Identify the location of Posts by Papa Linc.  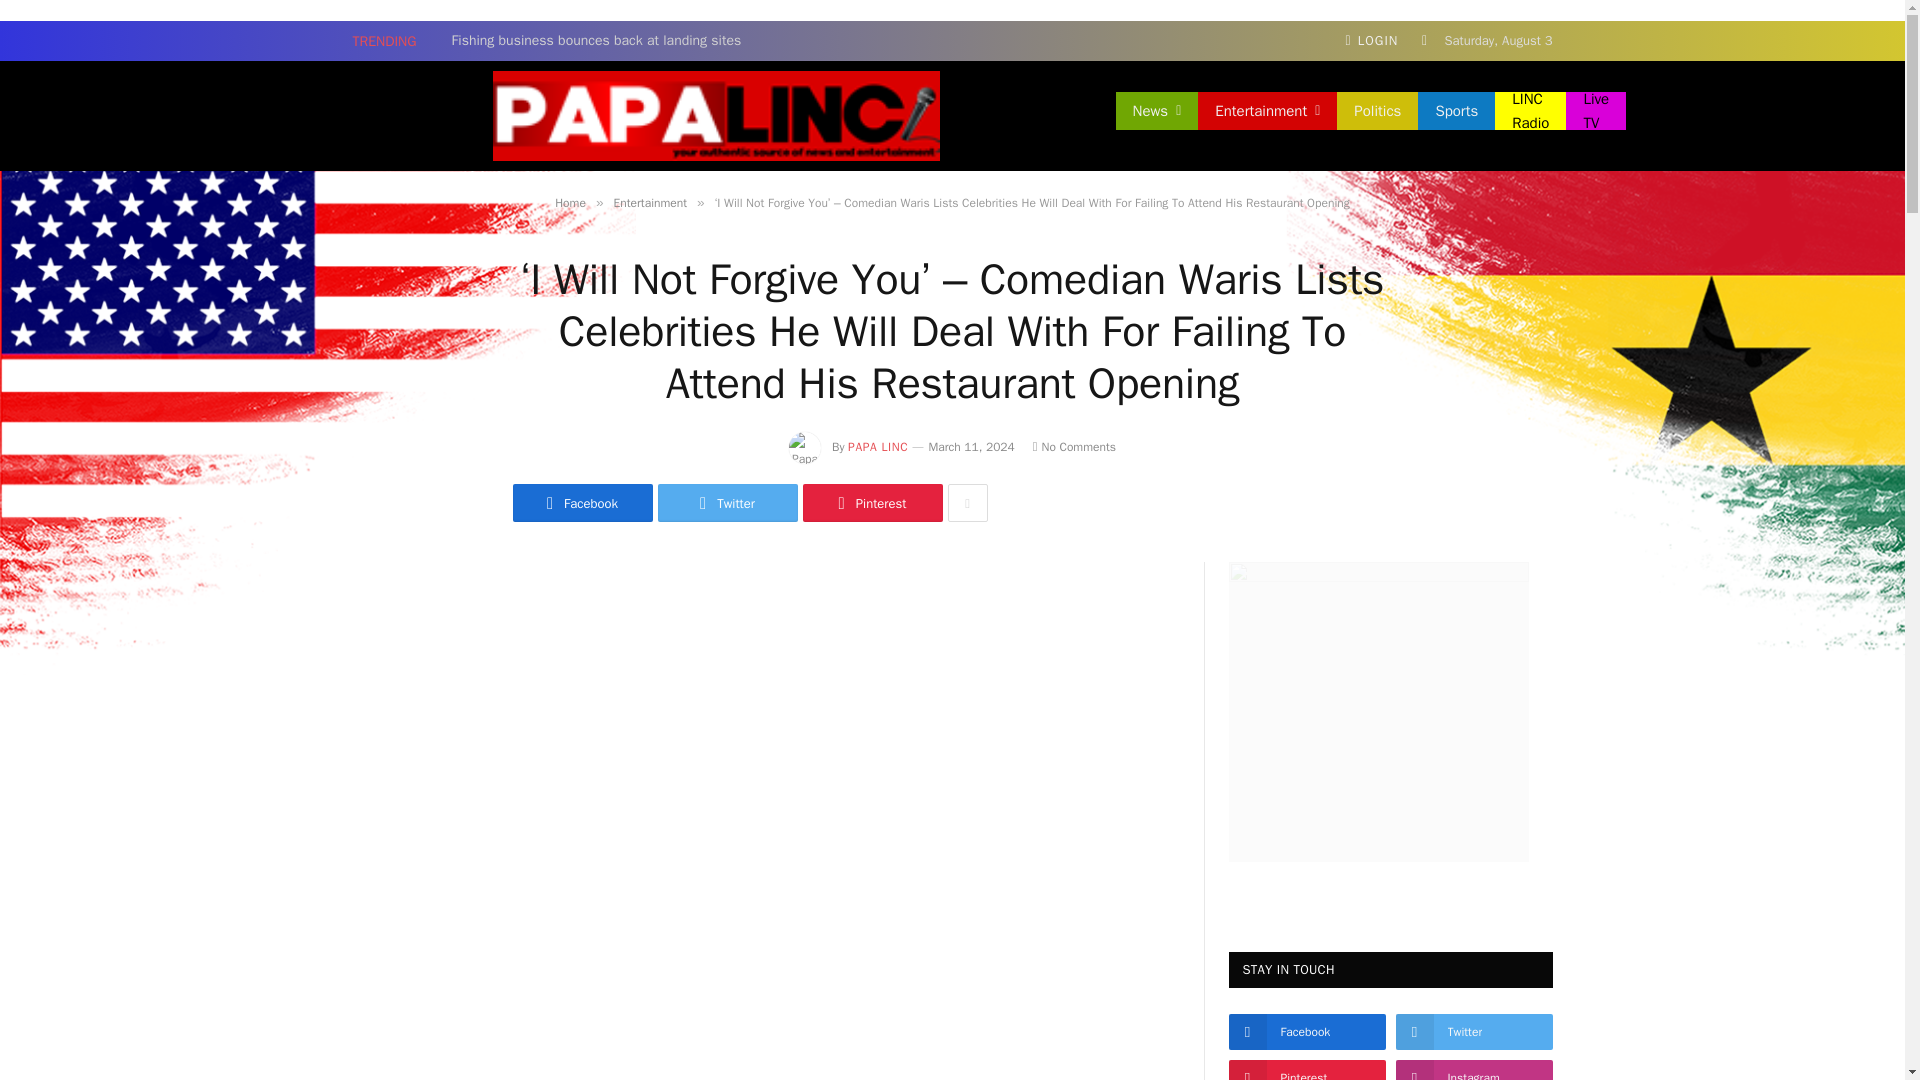
(878, 446).